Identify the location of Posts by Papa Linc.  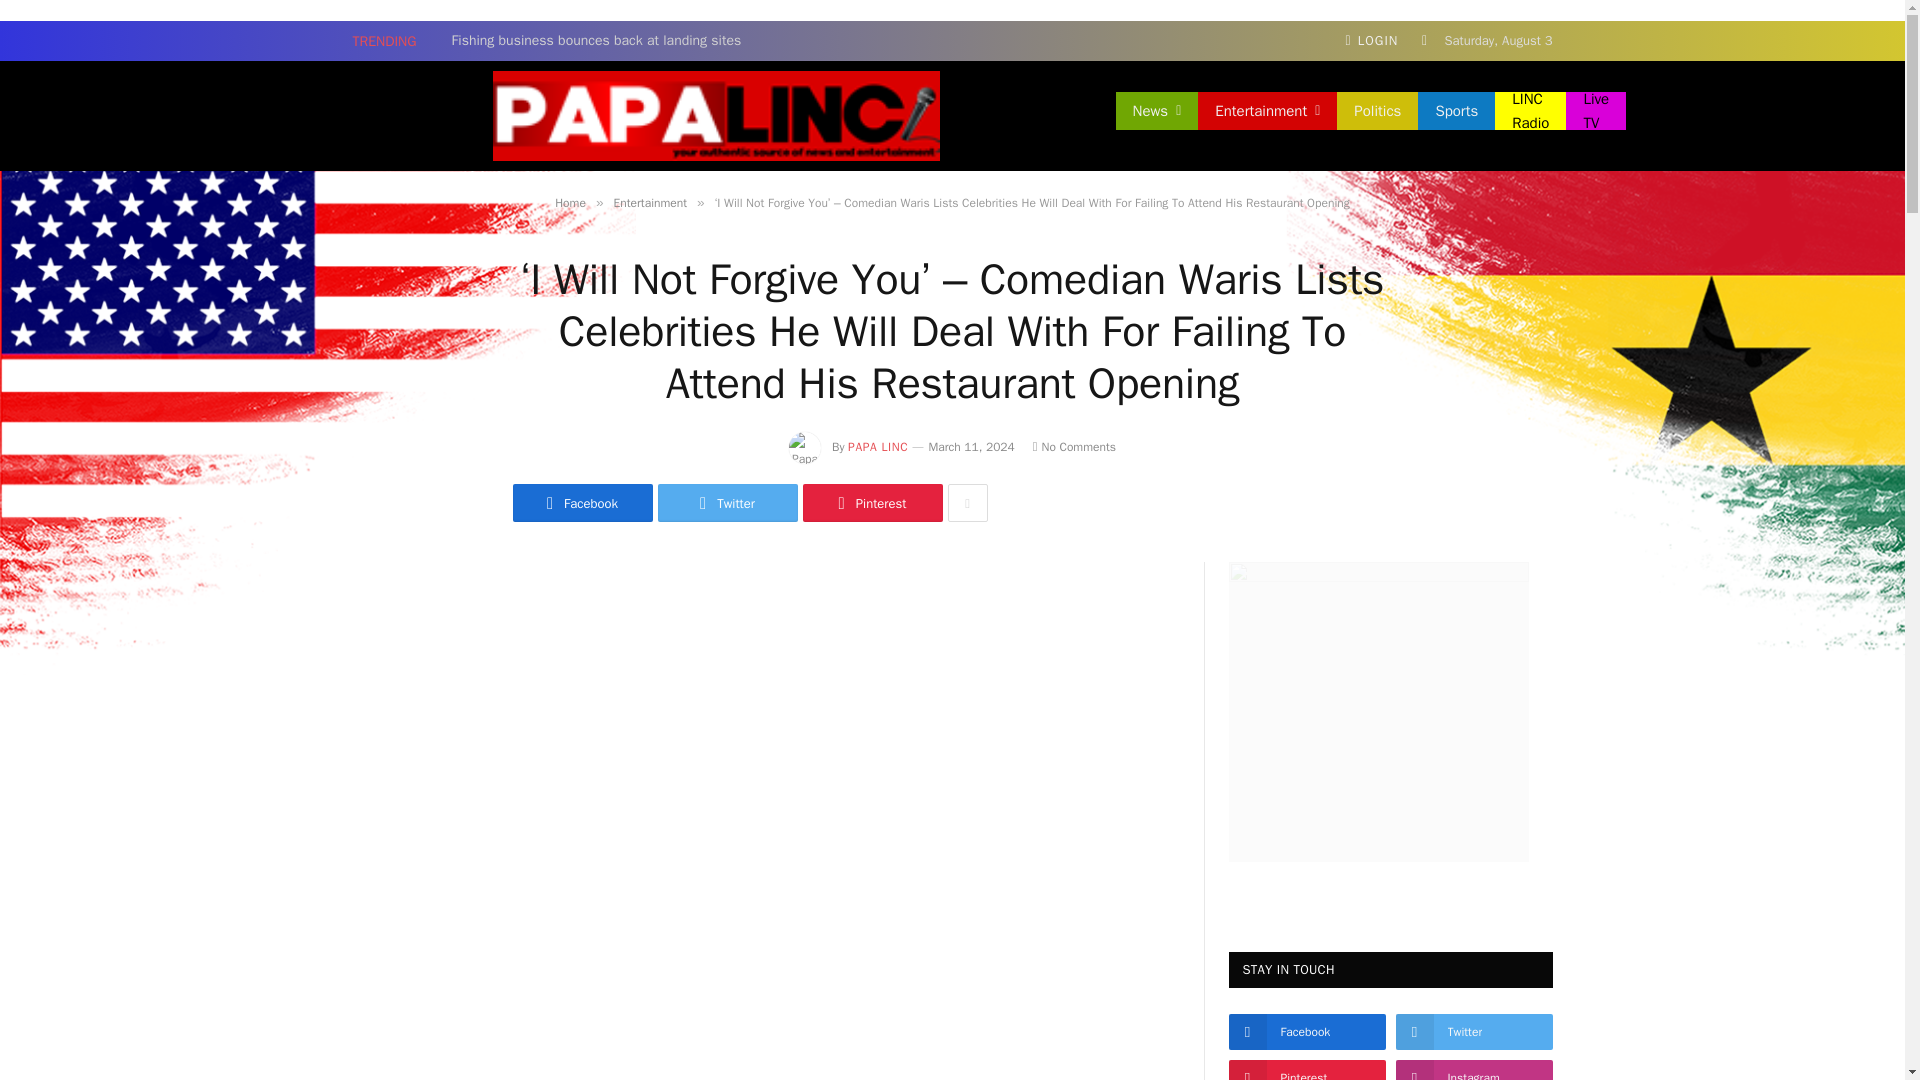
(878, 446).